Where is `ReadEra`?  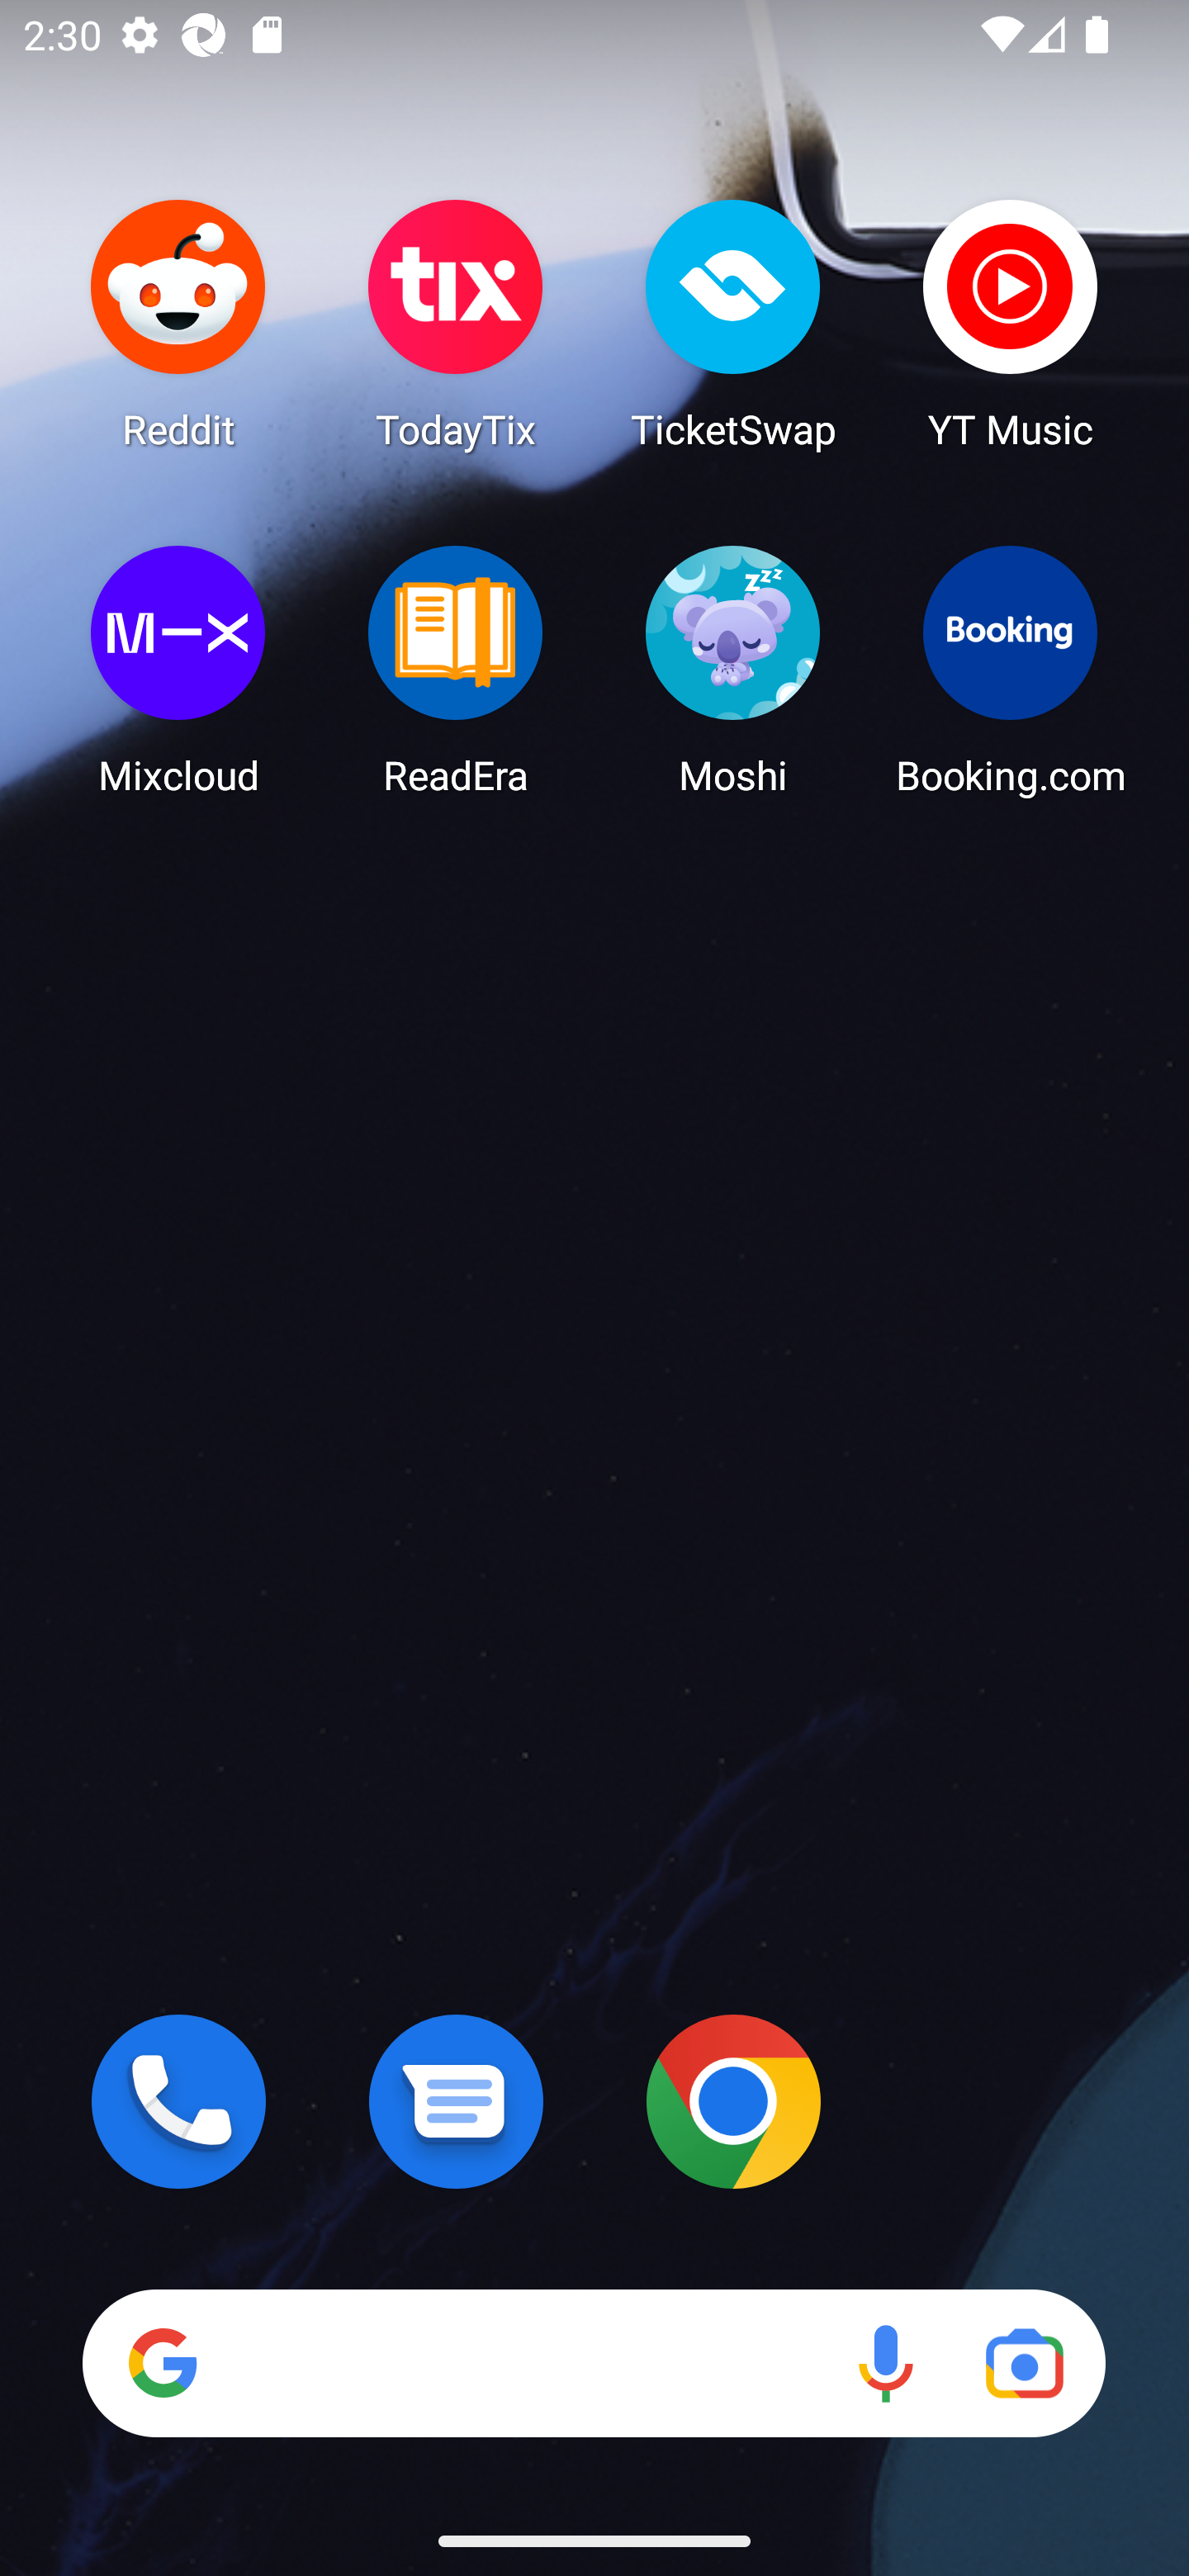 ReadEra is located at coordinates (456, 670).